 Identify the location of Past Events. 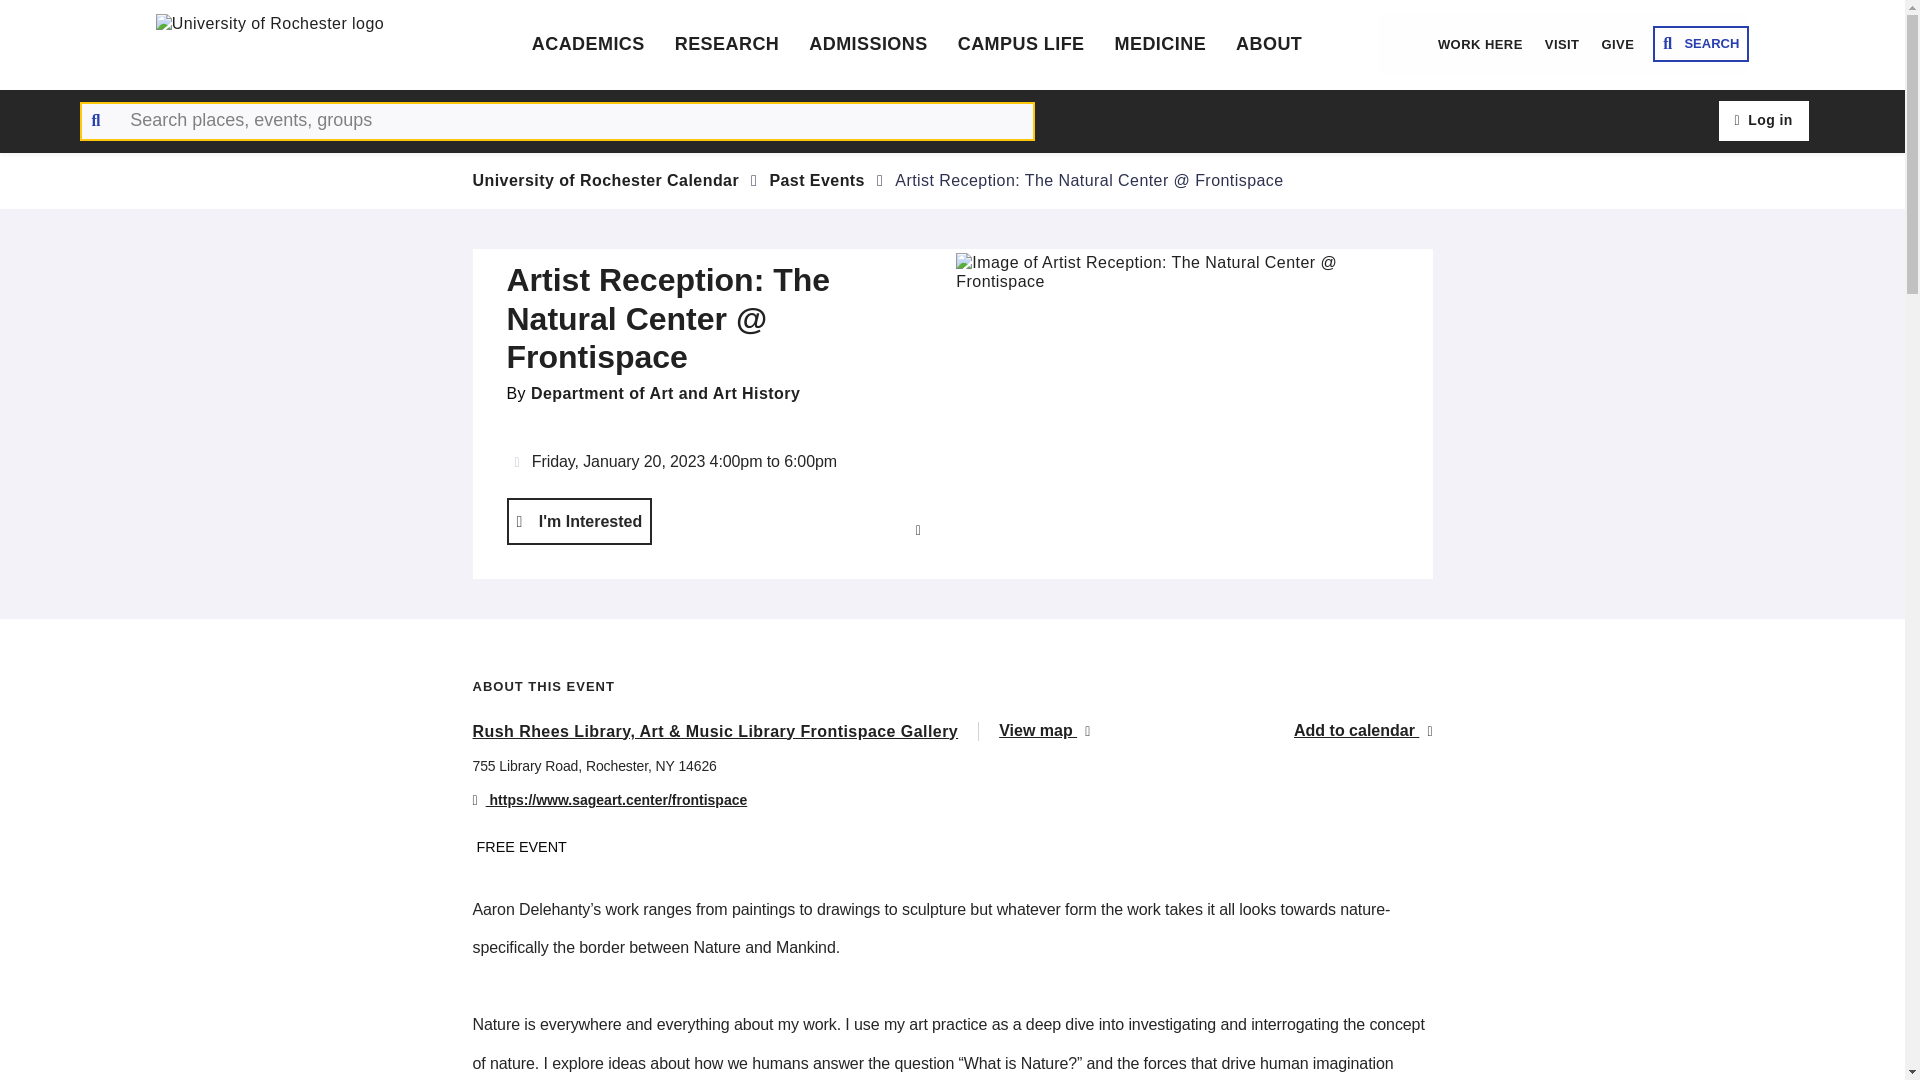
(817, 180).